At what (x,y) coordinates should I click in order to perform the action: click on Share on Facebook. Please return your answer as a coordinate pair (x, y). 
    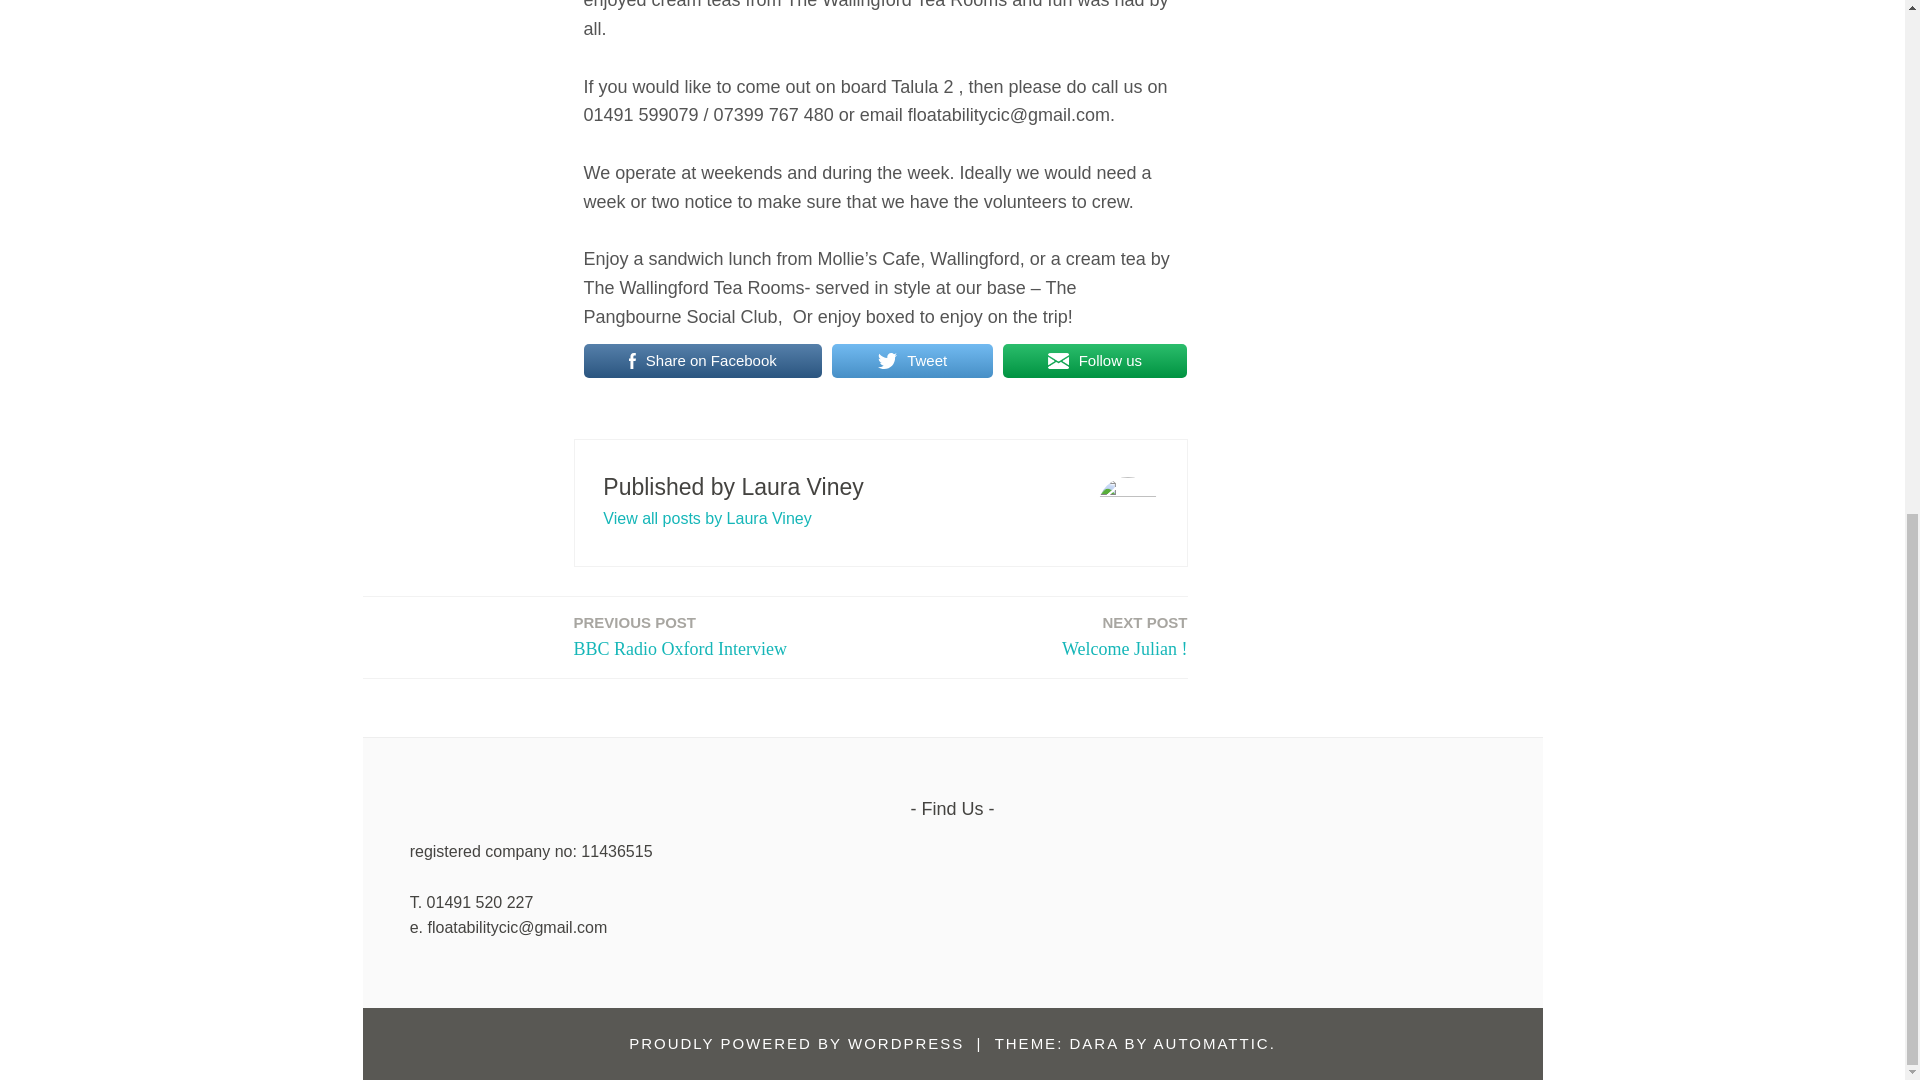
    Looking at the image, I should click on (1211, 1042).